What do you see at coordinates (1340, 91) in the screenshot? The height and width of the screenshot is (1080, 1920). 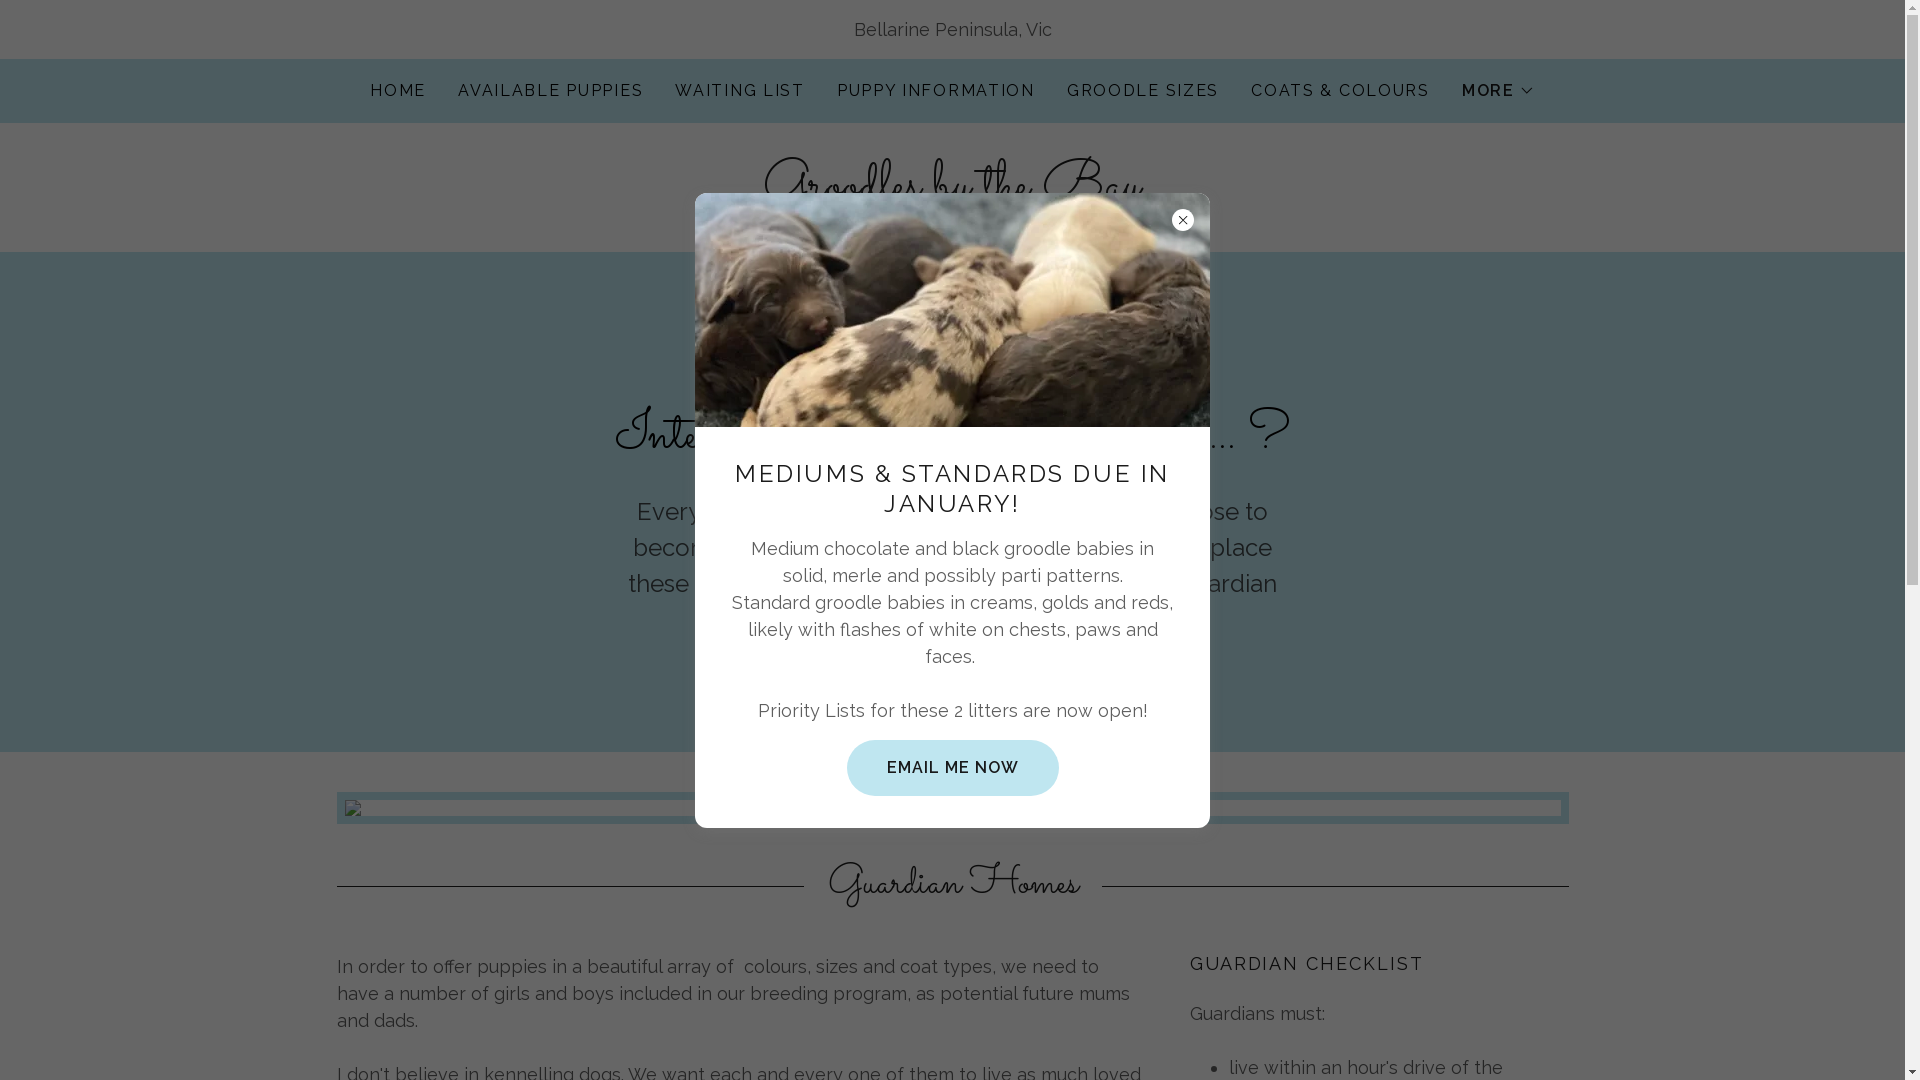 I see `COATS & COLOURS` at bounding box center [1340, 91].